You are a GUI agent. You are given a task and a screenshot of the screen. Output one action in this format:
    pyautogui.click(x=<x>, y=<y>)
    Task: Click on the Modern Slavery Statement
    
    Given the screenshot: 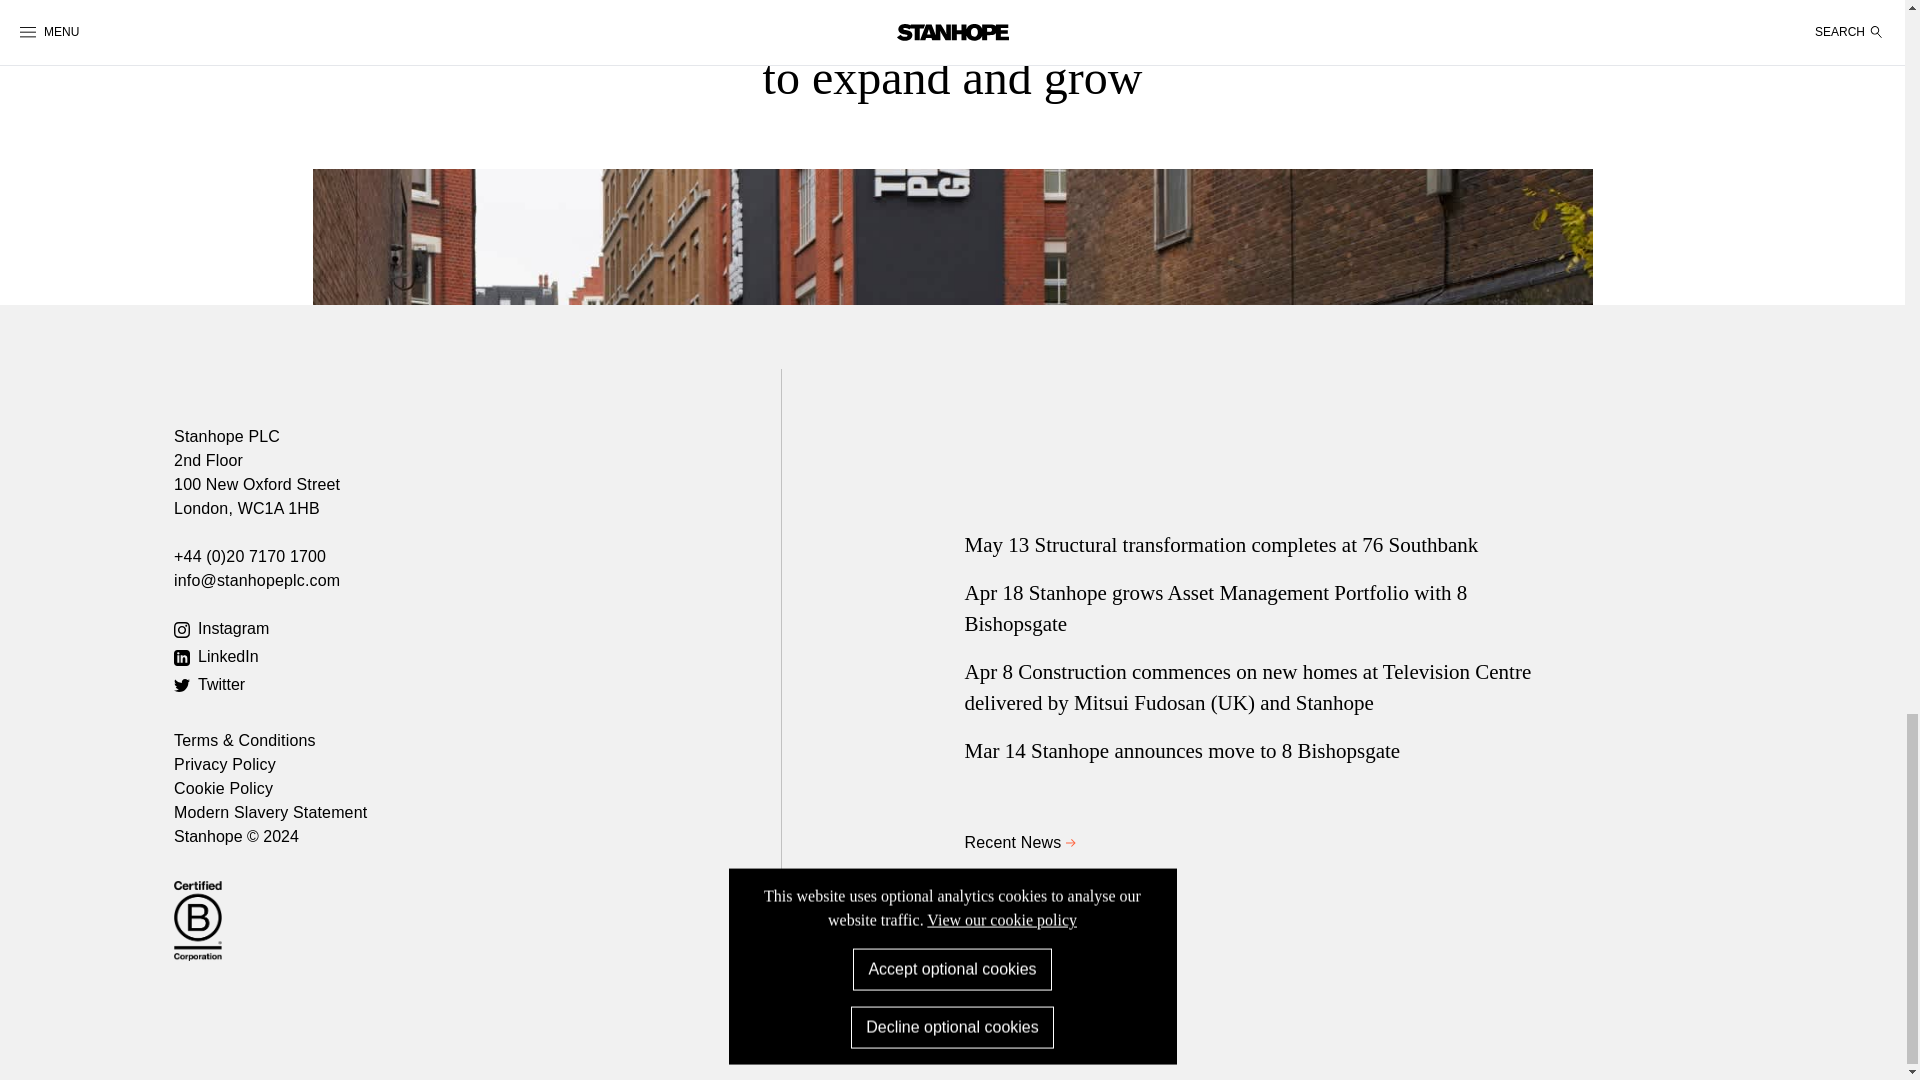 What is the action you would take?
    pyautogui.click(x=270, y=812)
    